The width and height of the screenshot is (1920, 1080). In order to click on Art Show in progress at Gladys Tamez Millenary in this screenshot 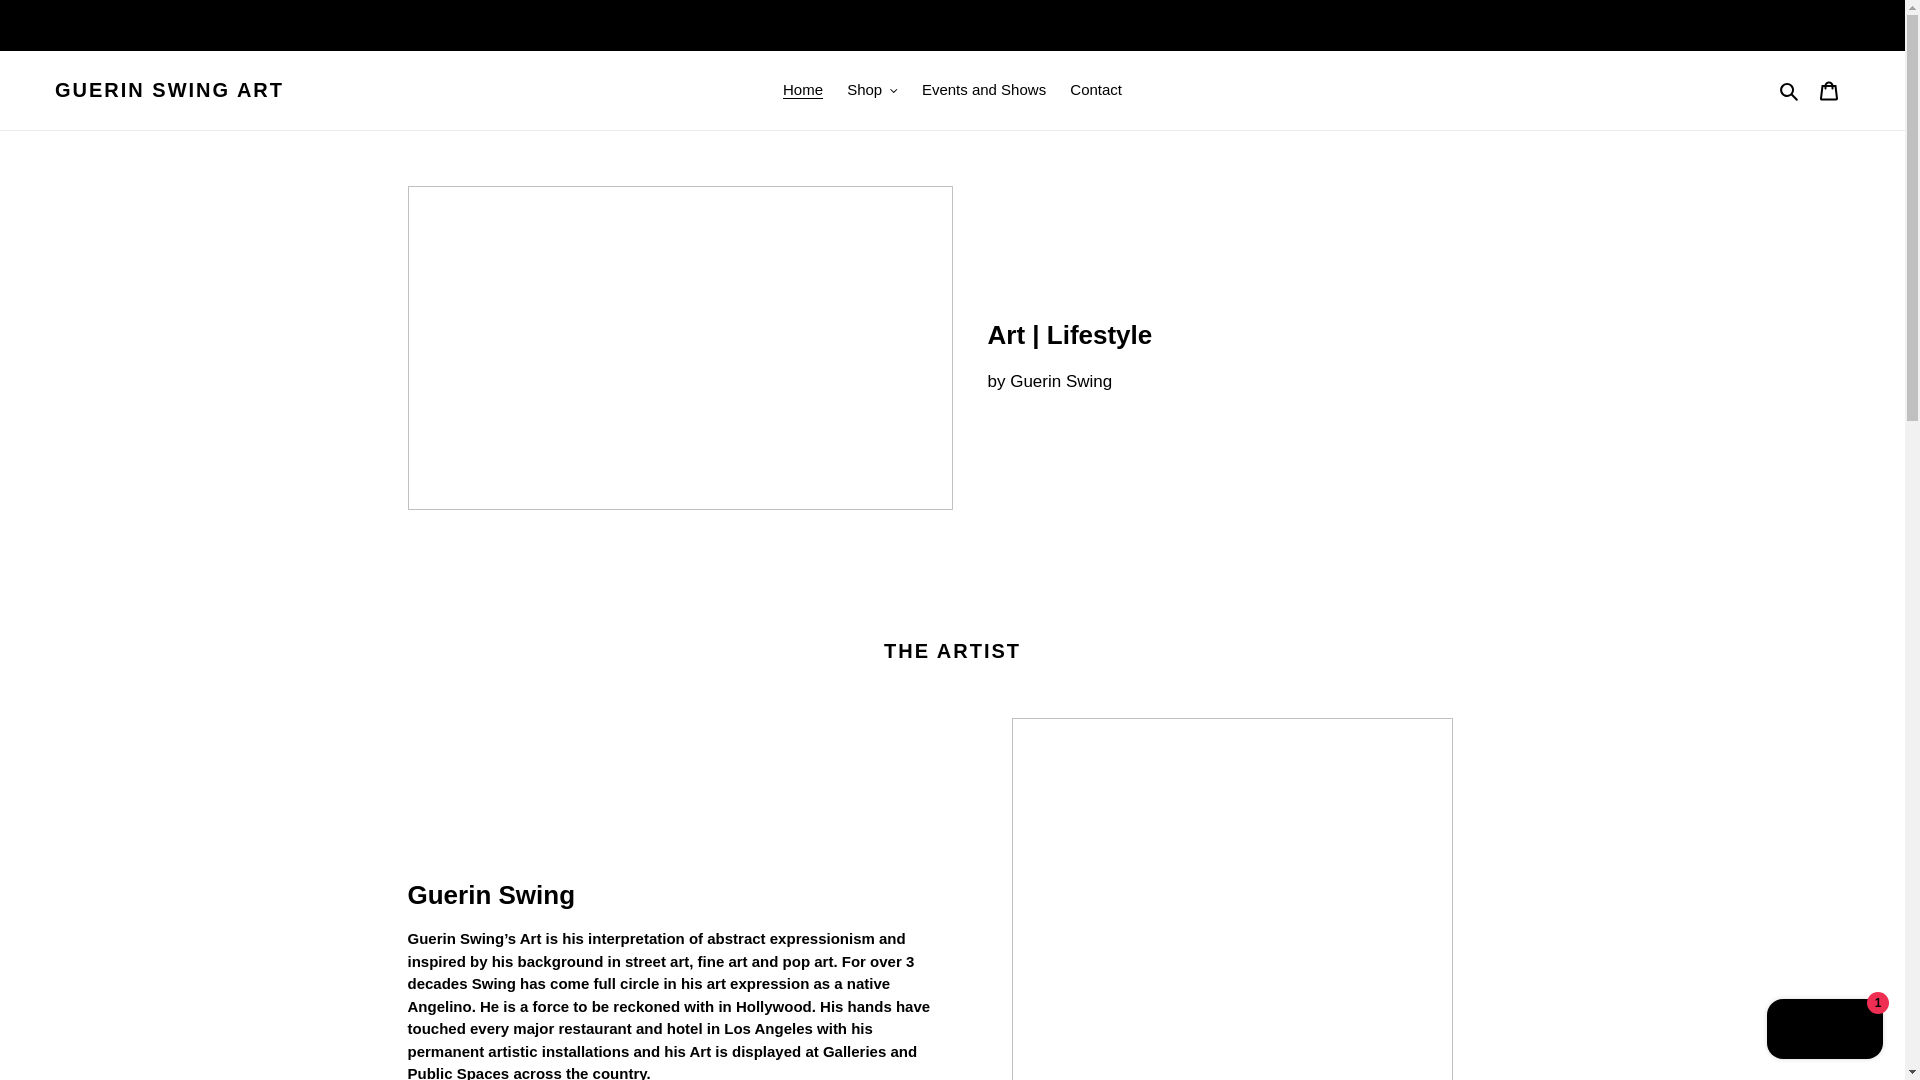, I will do `click(952, 24)`.